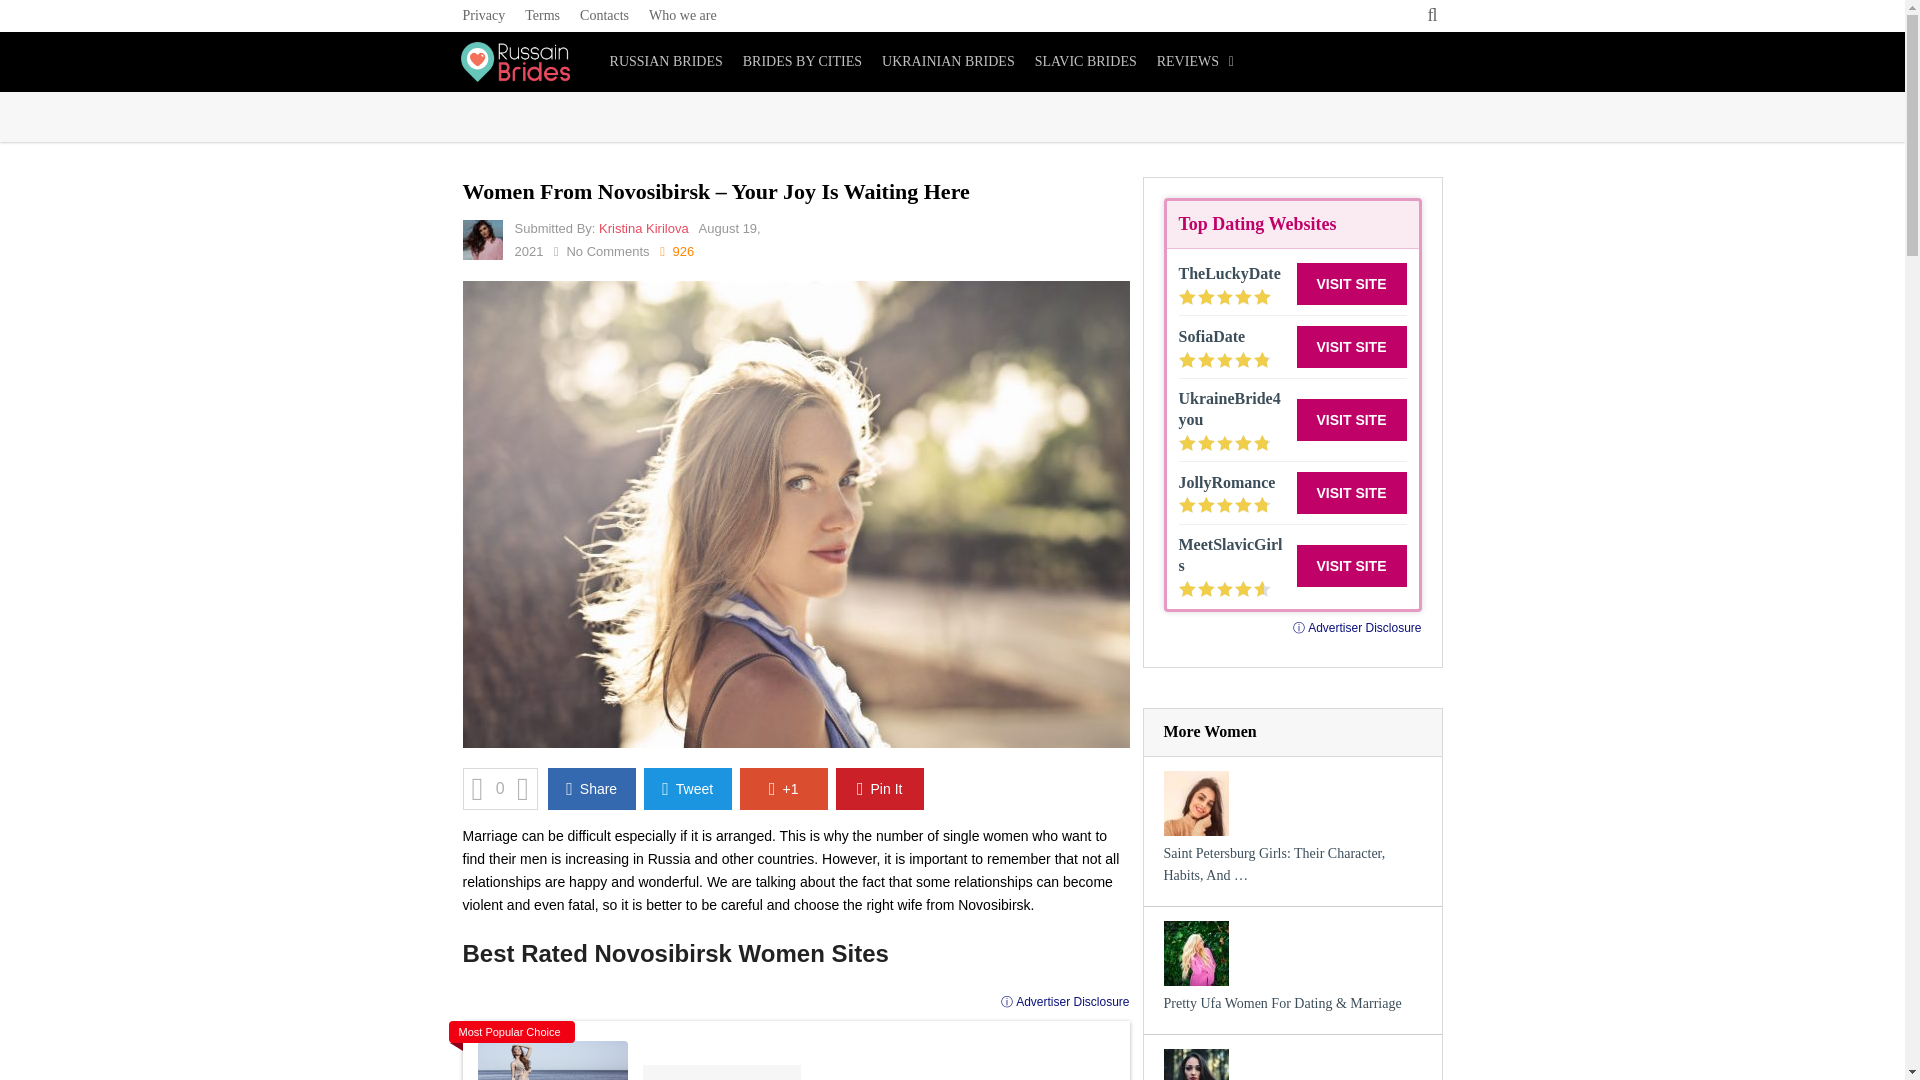 The height and width of the screenshot is (1080, 1920). I want to click on BRIDES BY CITIES, so click(802, 62).